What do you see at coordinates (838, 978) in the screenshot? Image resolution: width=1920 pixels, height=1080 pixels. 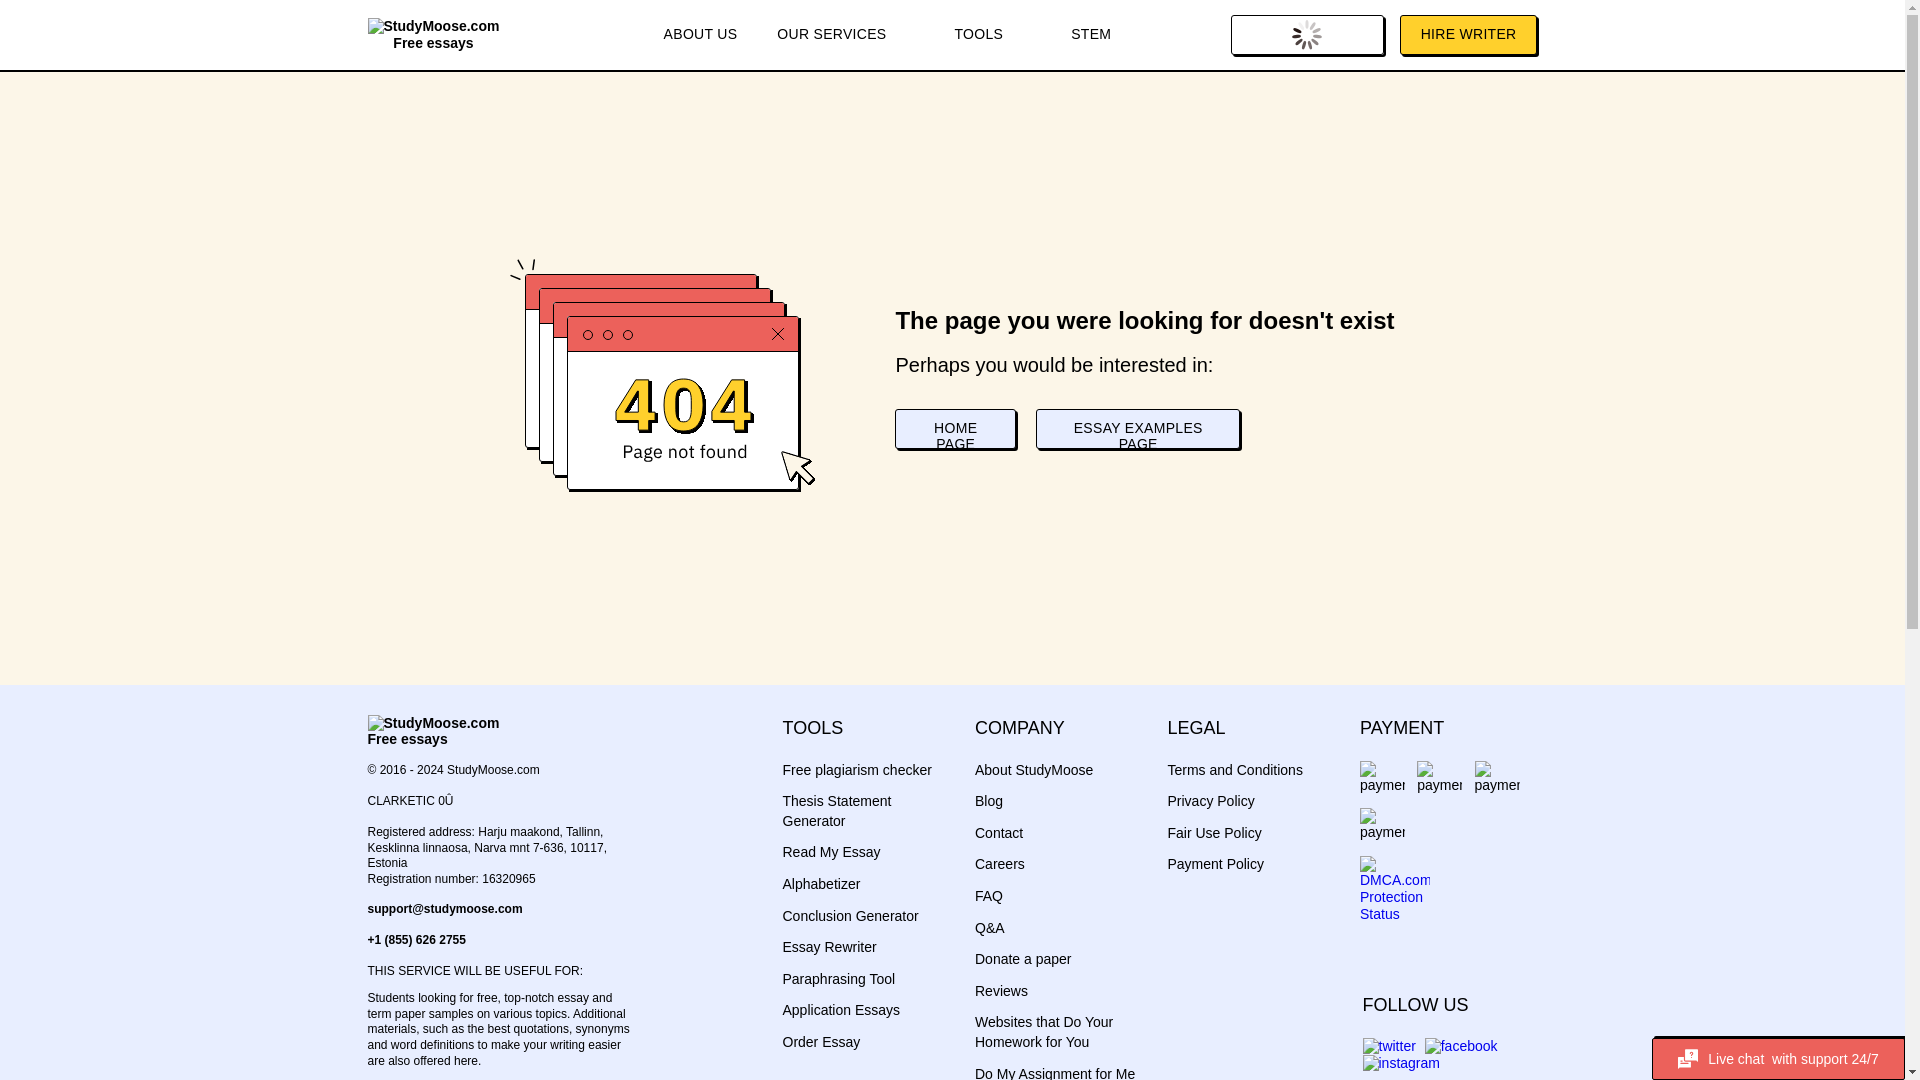 I see `Paraphrasing Tool` at bounding box center [838, 978].